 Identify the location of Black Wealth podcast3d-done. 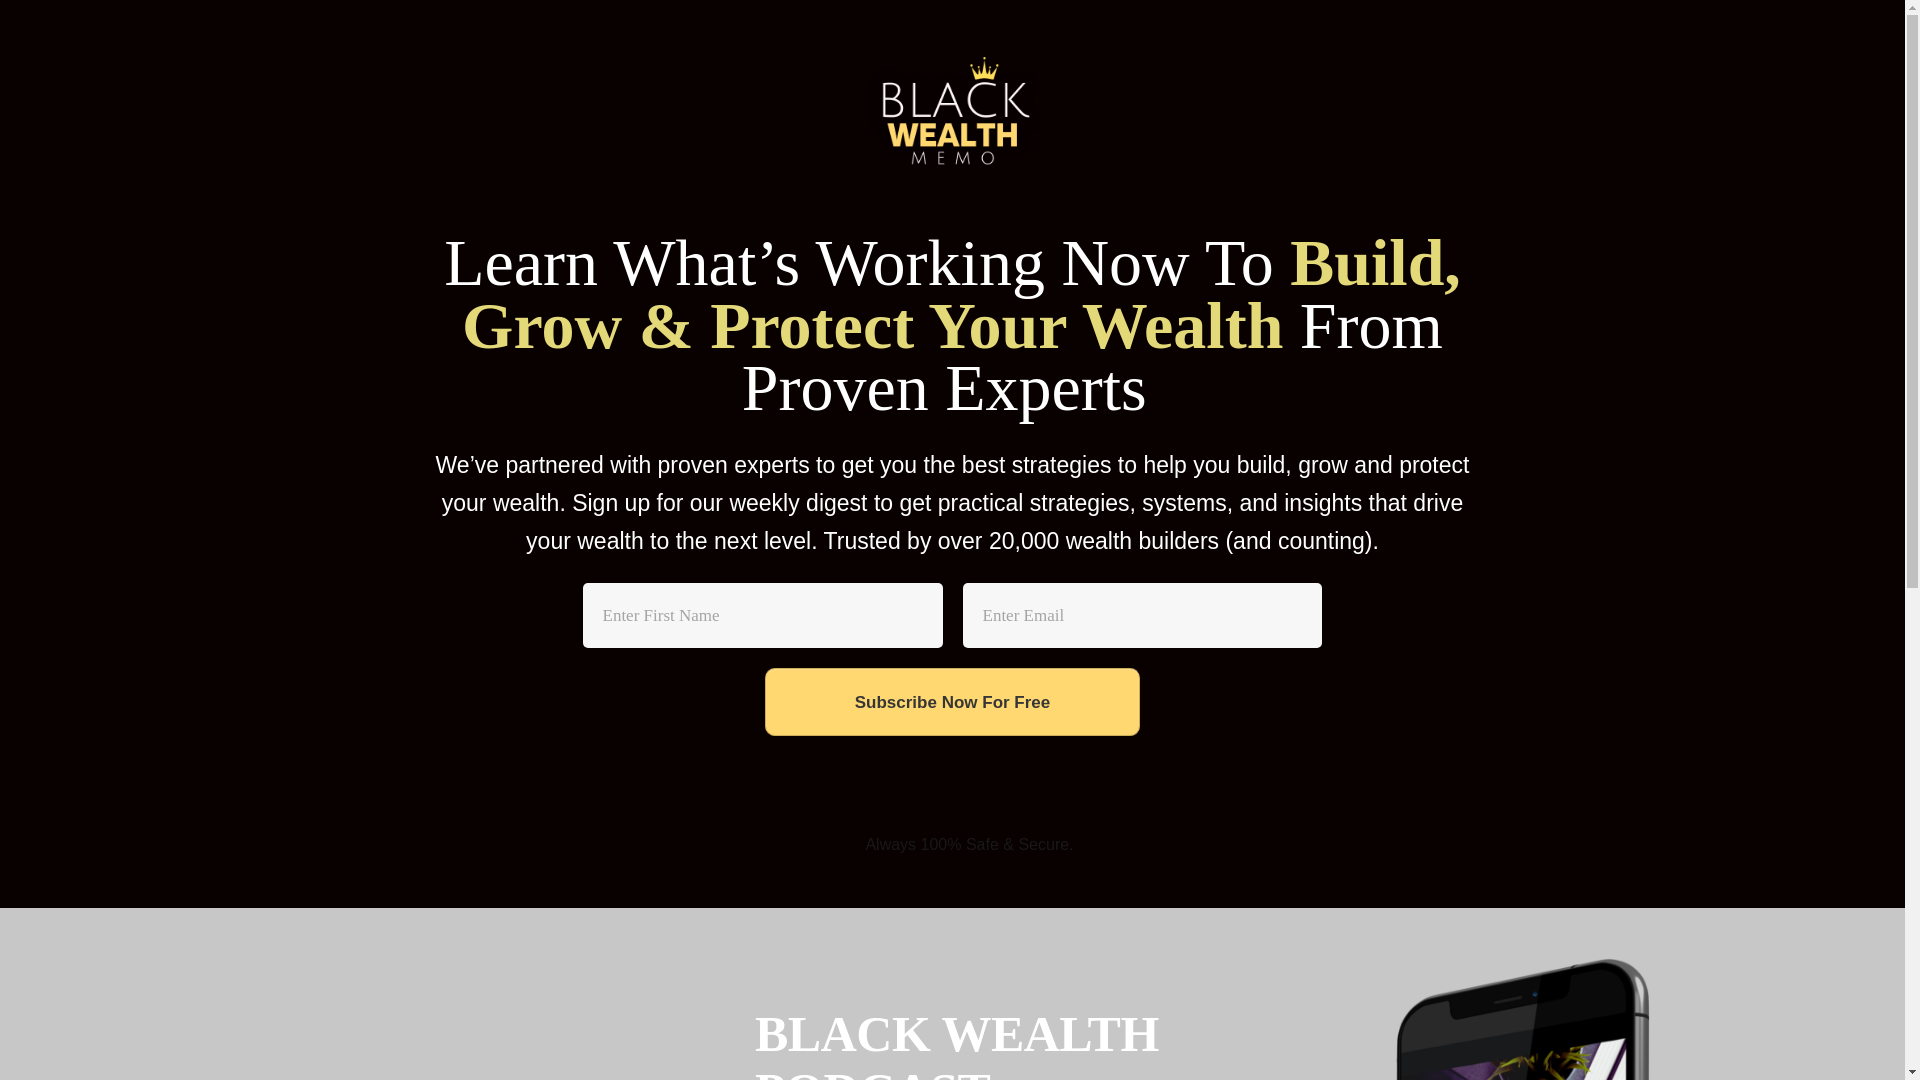
(1528, 1018).